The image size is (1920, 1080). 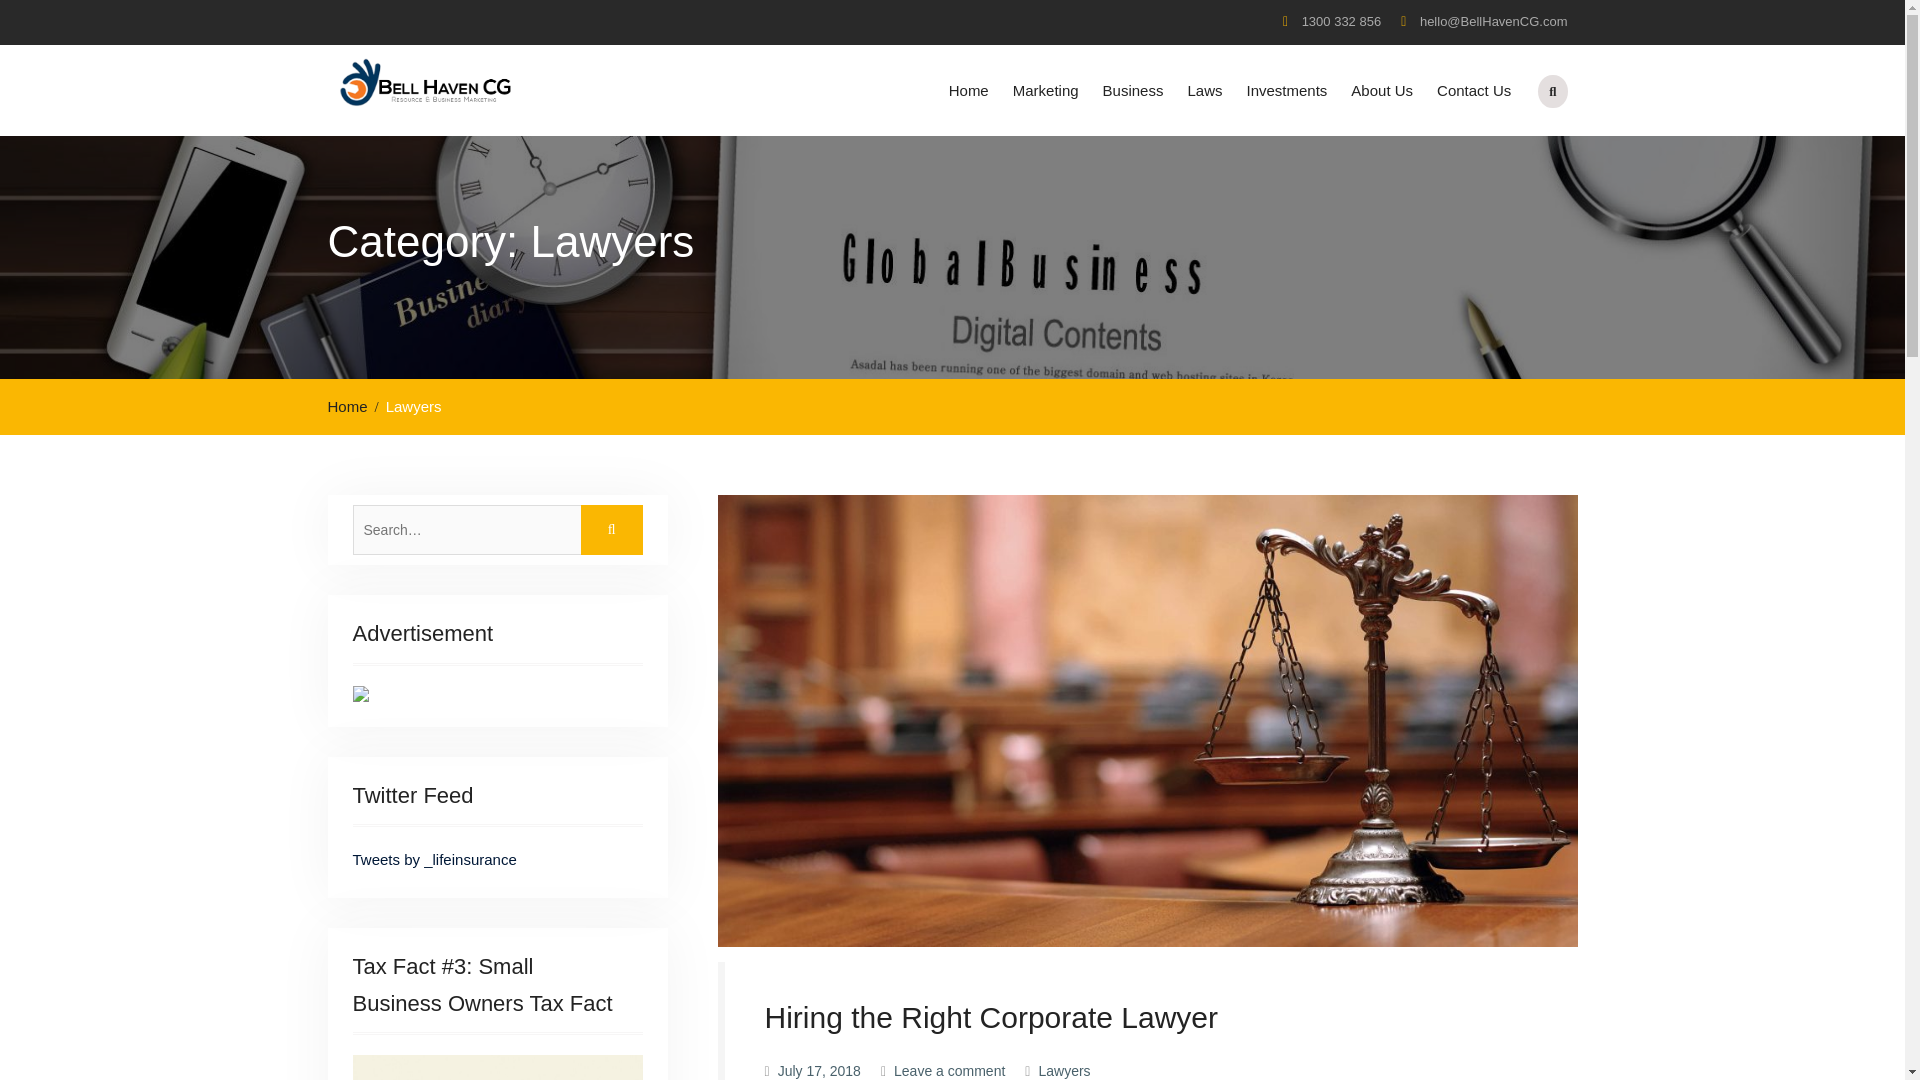 What do you see at coordinates (968, 90) in the screenshot?
I see `Home` at bounding box center [968, 90].